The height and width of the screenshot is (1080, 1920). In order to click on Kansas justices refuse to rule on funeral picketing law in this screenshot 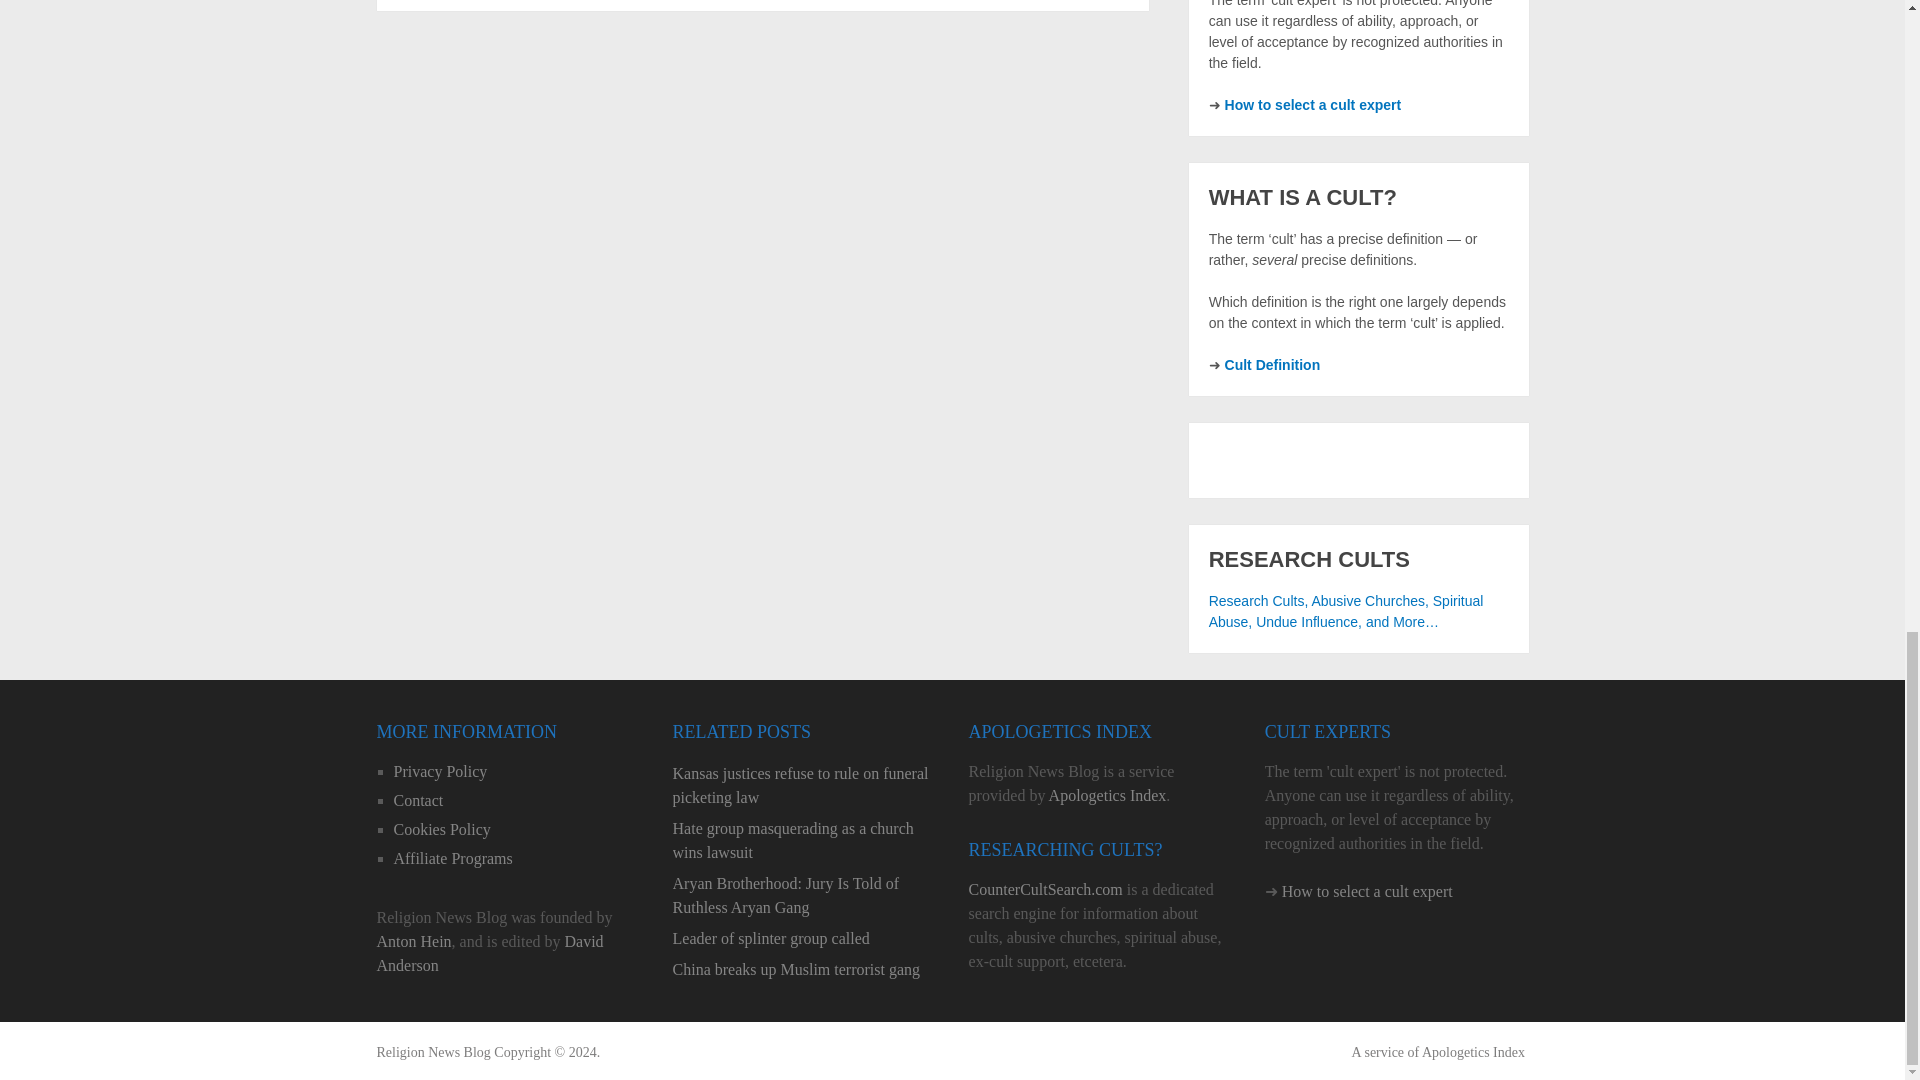, I will do `click(804, 786)`.